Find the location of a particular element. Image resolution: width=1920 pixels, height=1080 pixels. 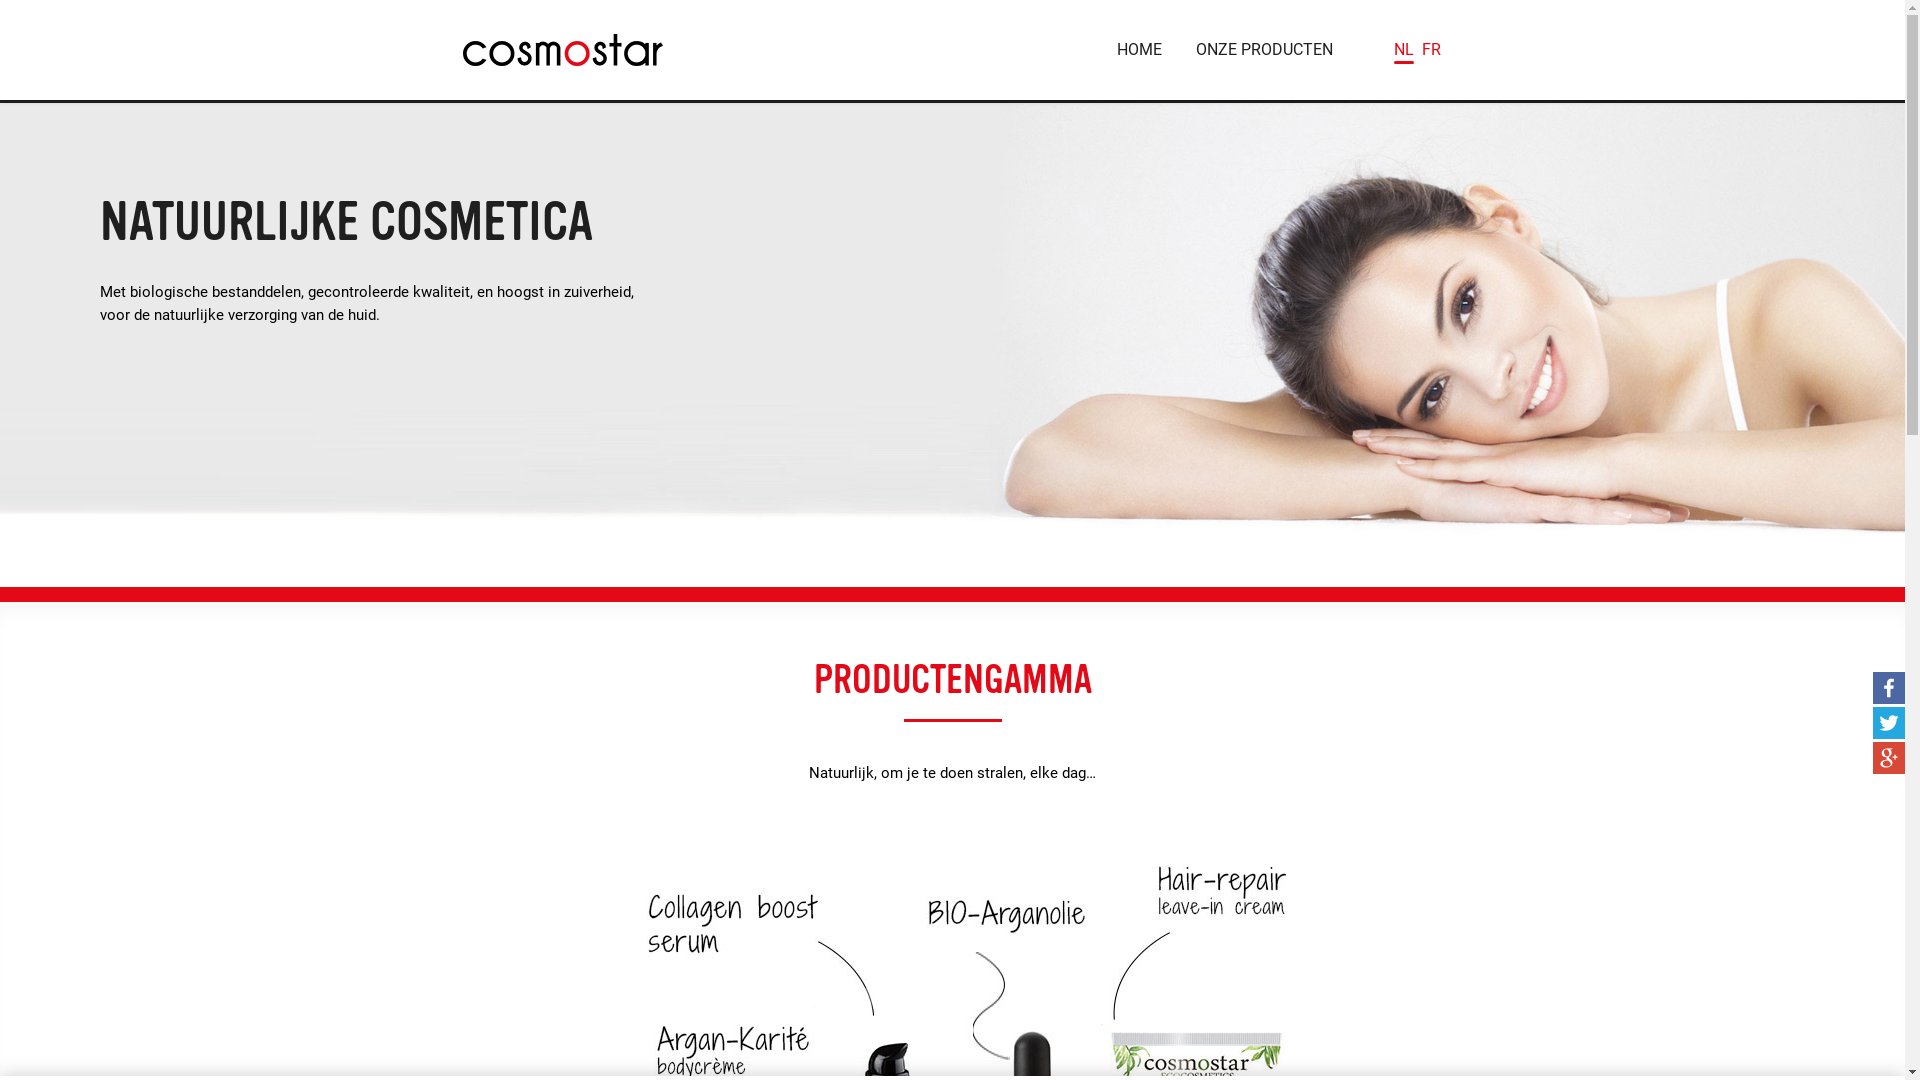

ONZE PRODUCTEN is located at coordinates (1264, 50).